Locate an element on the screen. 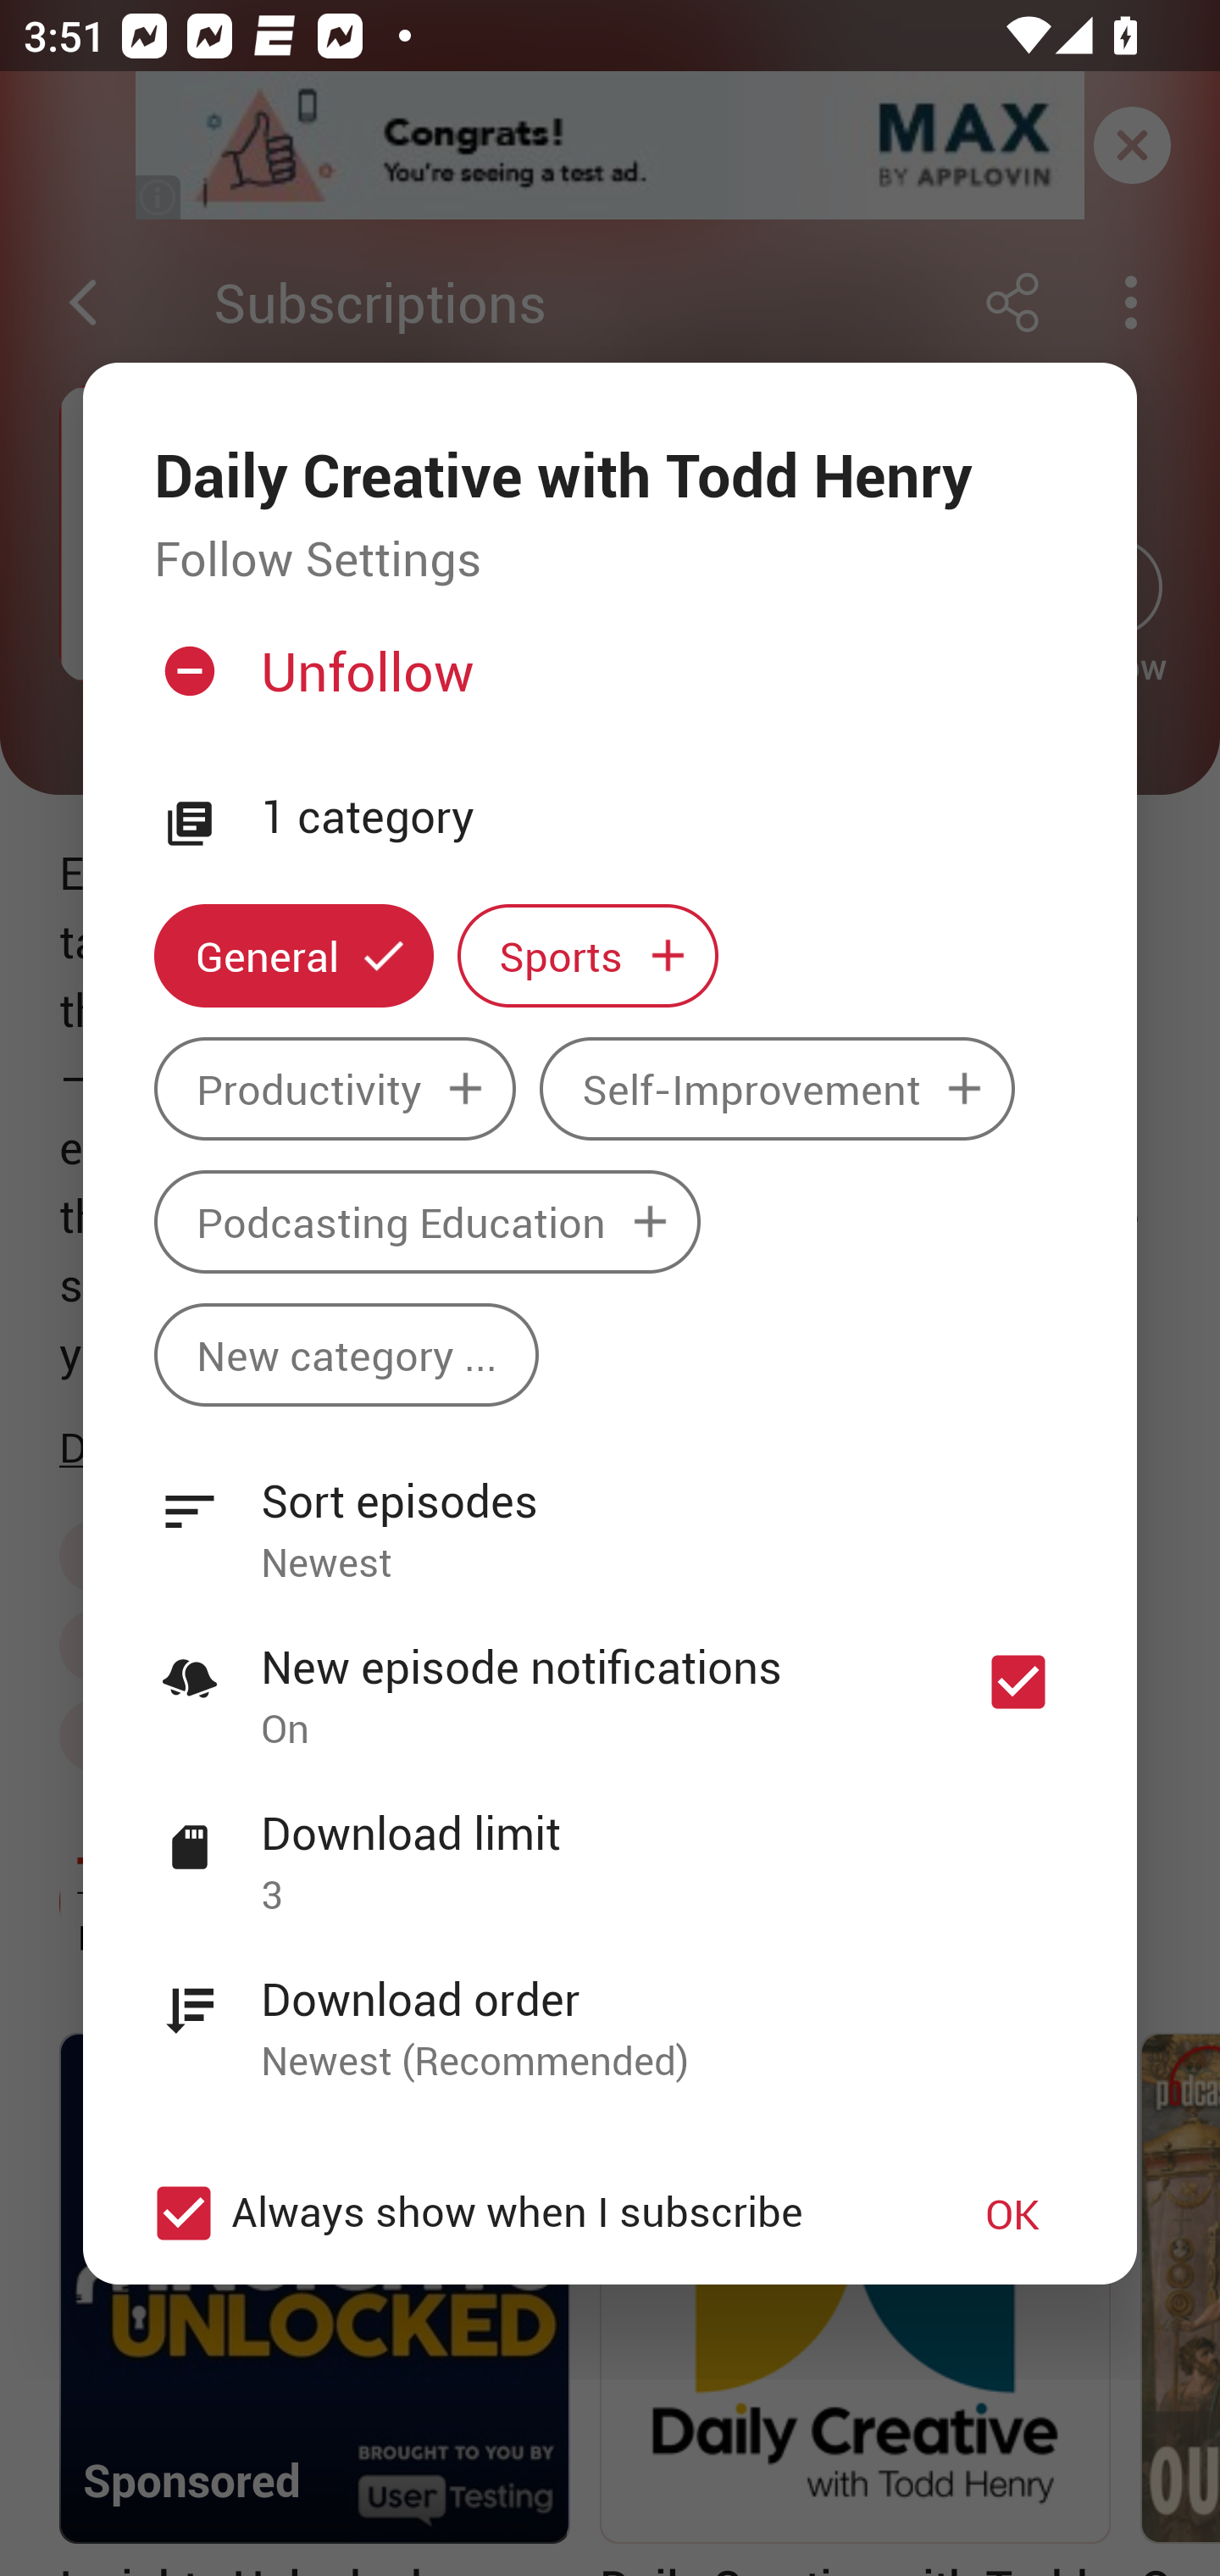 Image resolution: width=1220 pixels, height=2576 pixels. Download order Newest (Recommended) is located at coordinates (610, 2012).